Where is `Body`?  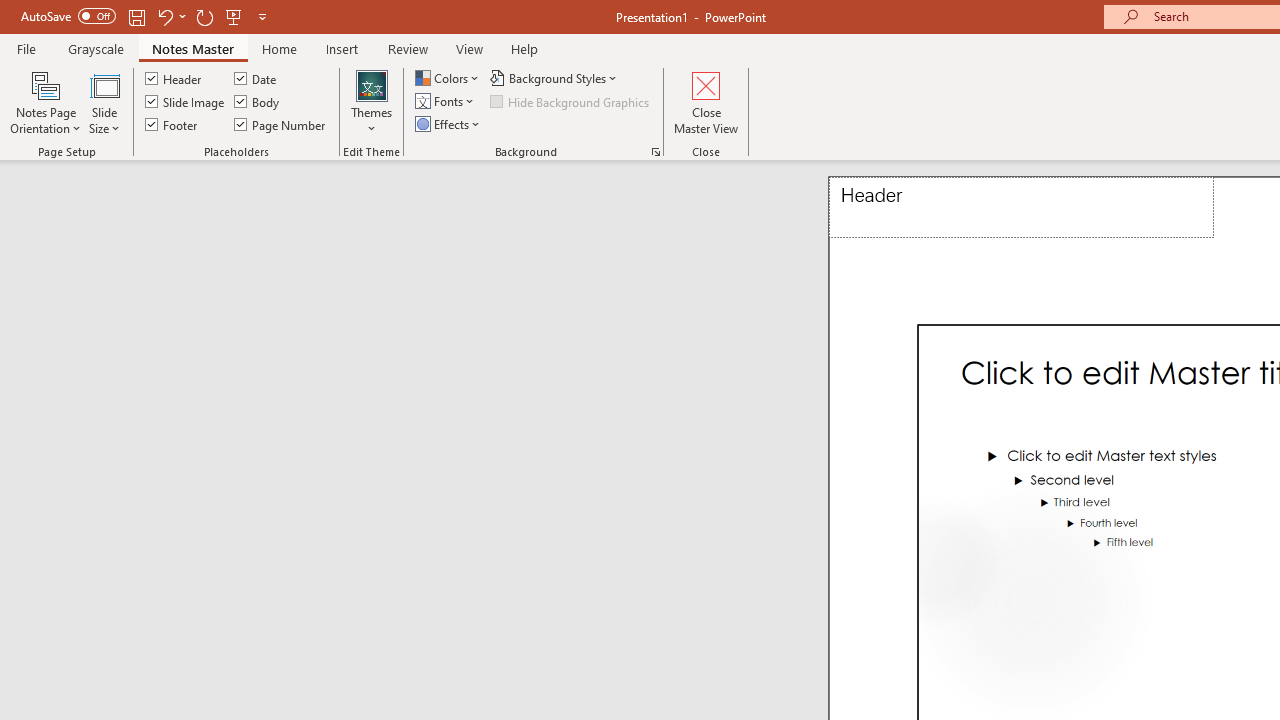
Body is located at coordinates (258, 102).